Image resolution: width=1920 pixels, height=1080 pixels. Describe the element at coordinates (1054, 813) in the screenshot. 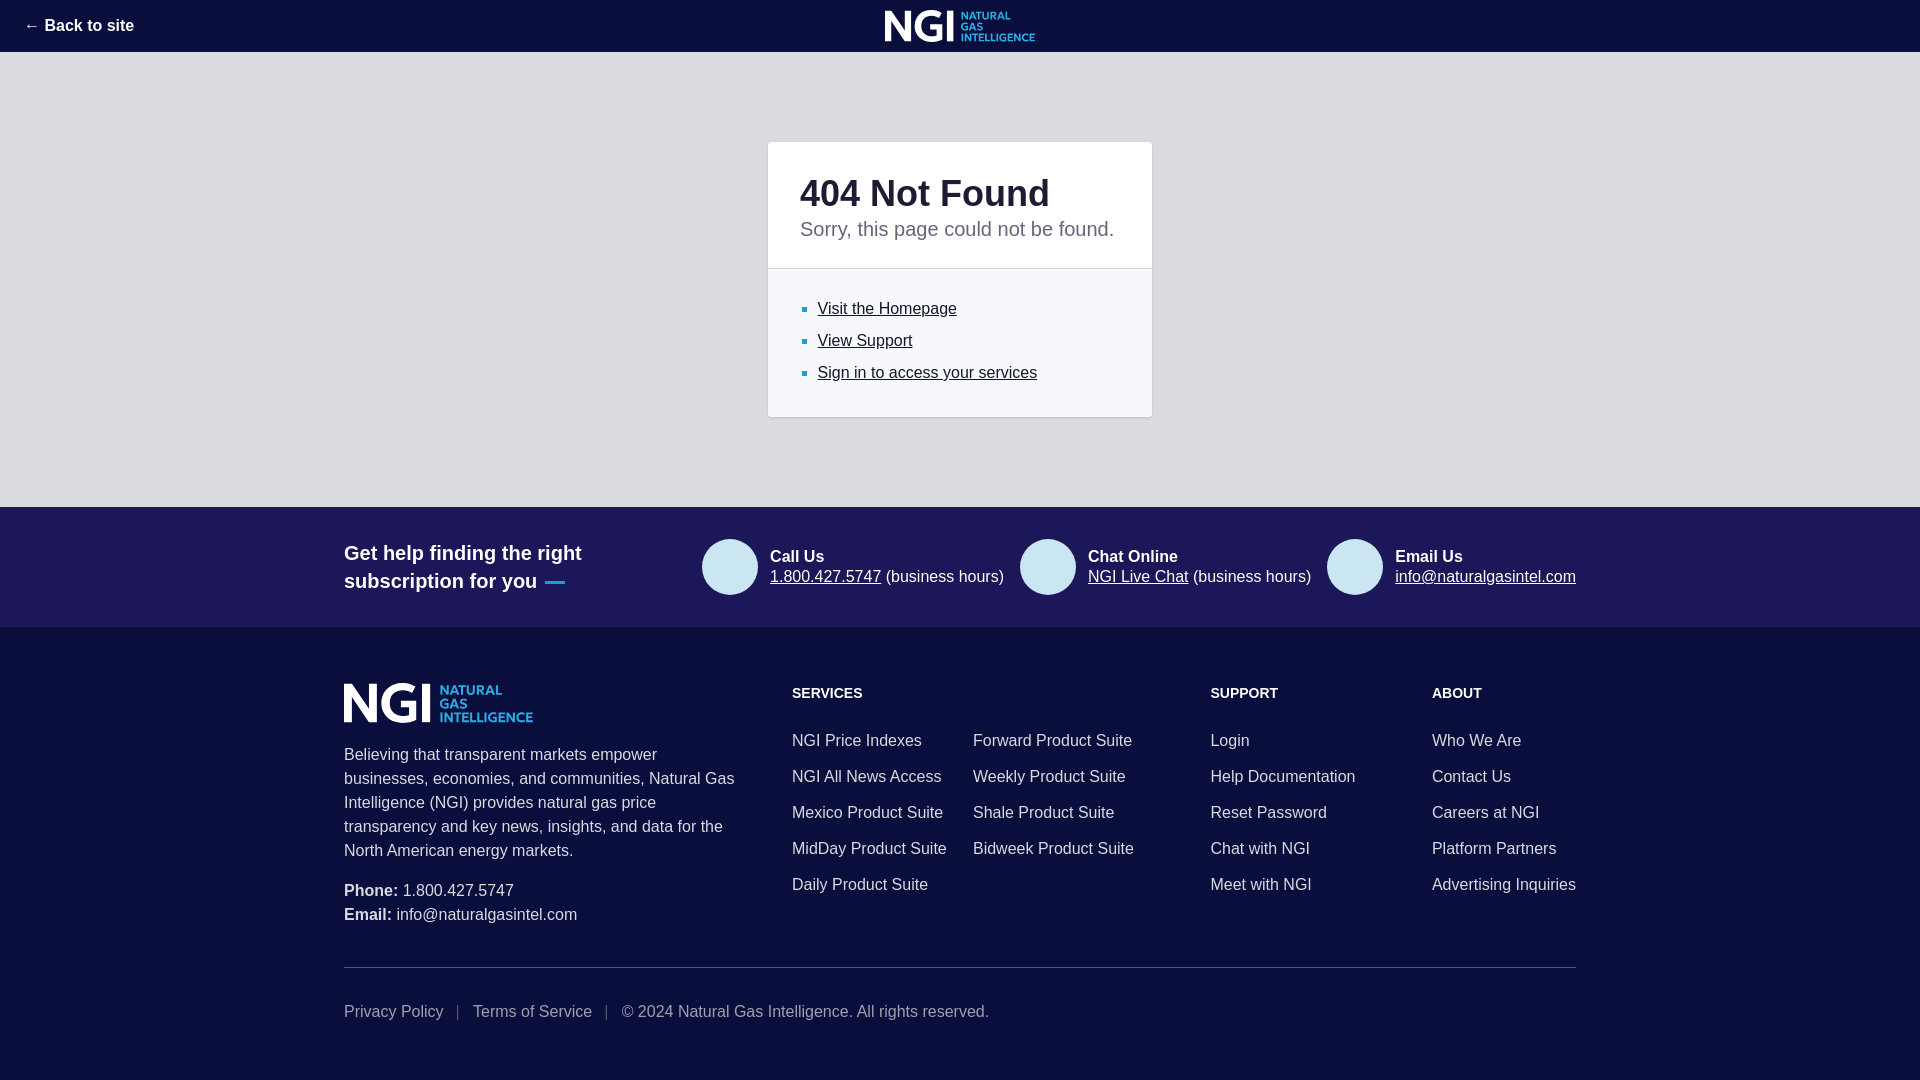

I see `Shale Product Suite` at that location.